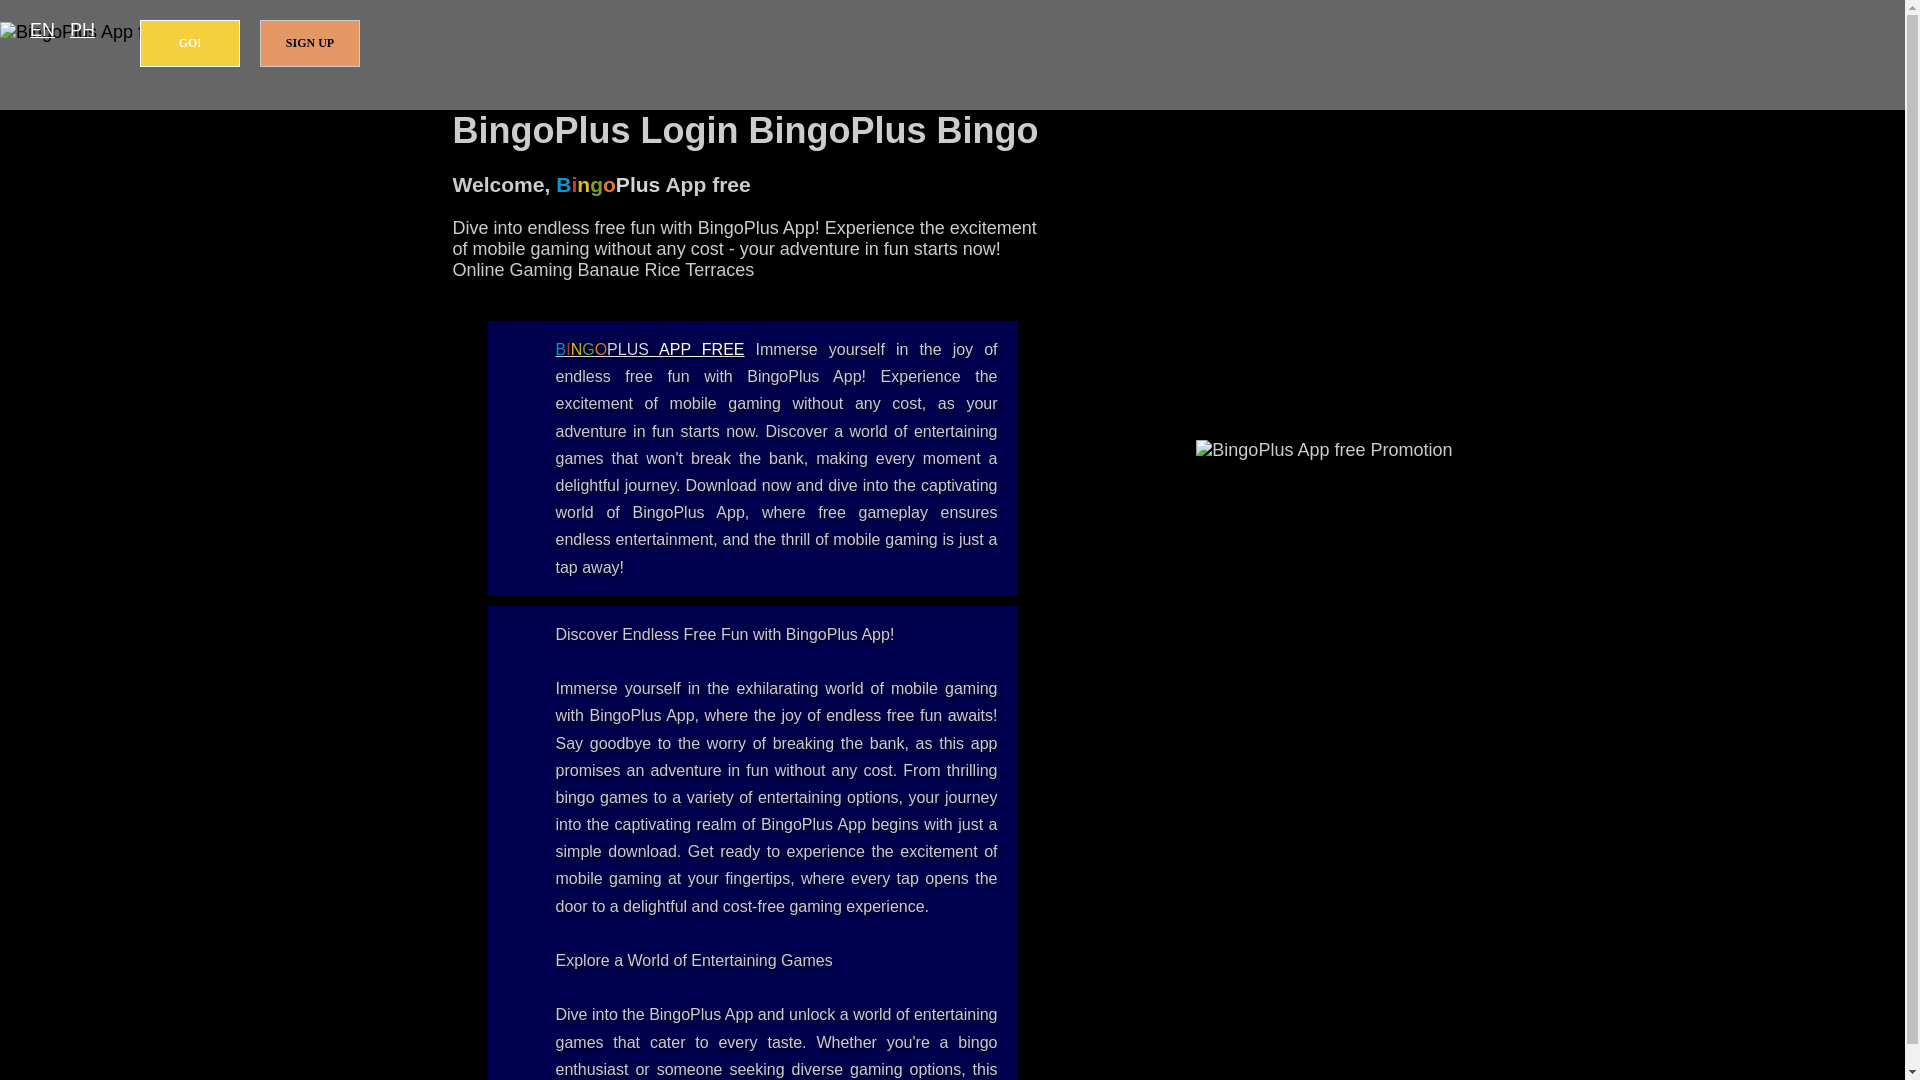 The height and width of the screenshot is (1080, 1920). I want to click on SIGN UP, so click(310, 43).